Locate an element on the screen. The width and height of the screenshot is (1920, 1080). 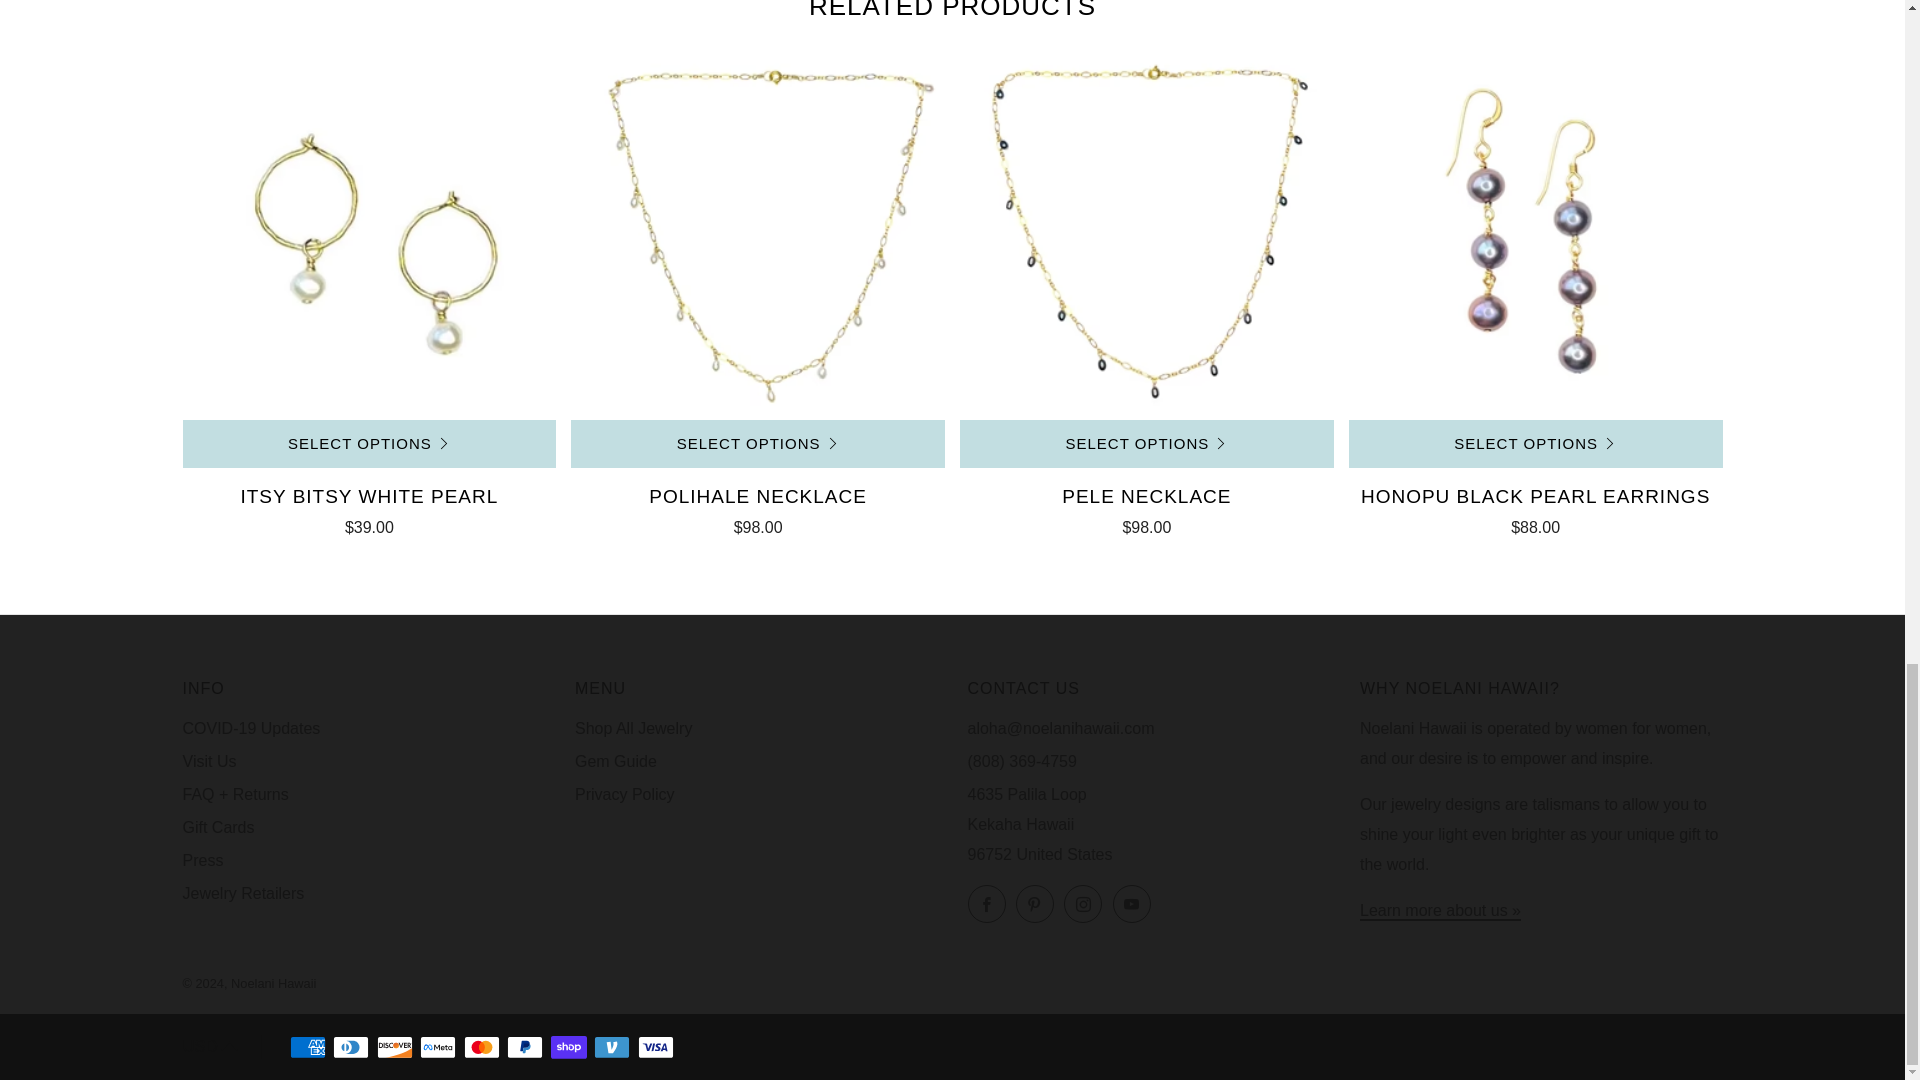
Pele Necklace is located at coordinates (1147, 507).